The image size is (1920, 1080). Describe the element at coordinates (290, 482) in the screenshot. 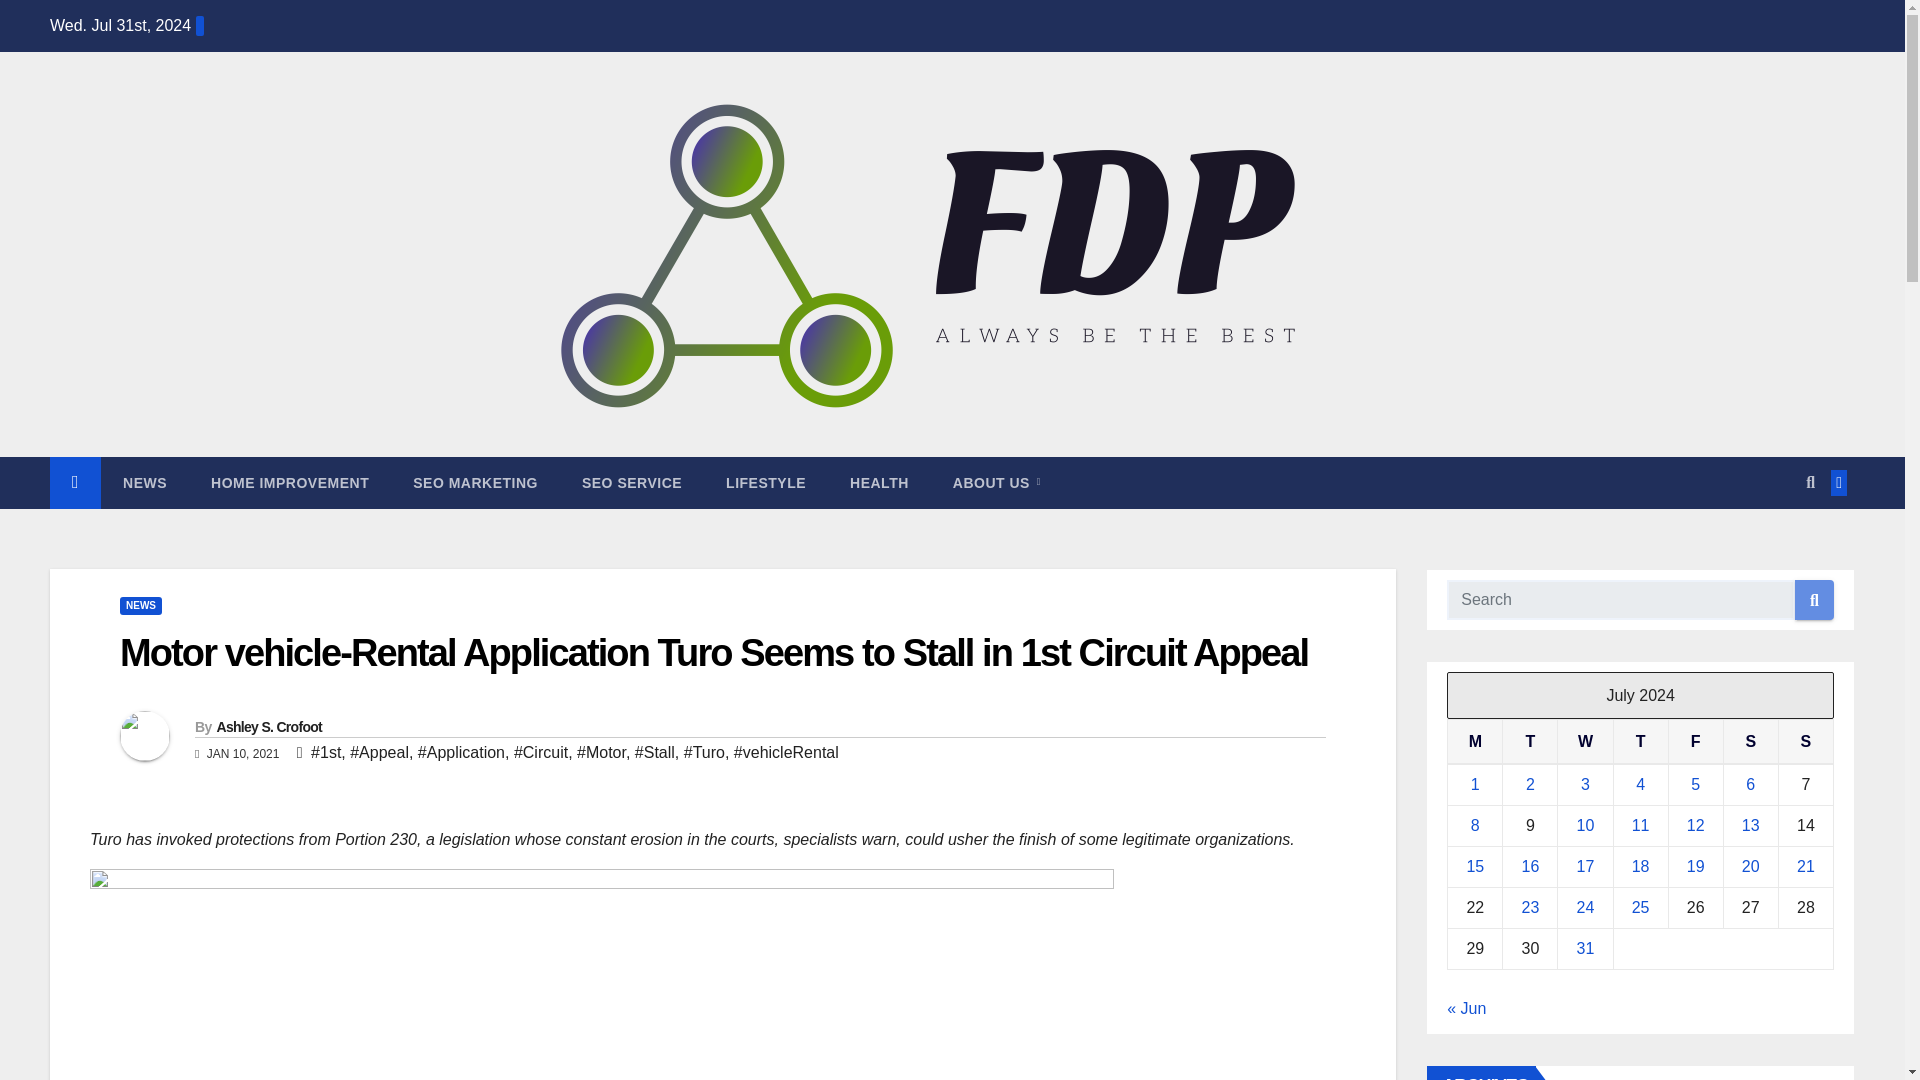

I see `Home Improvement` at that location.